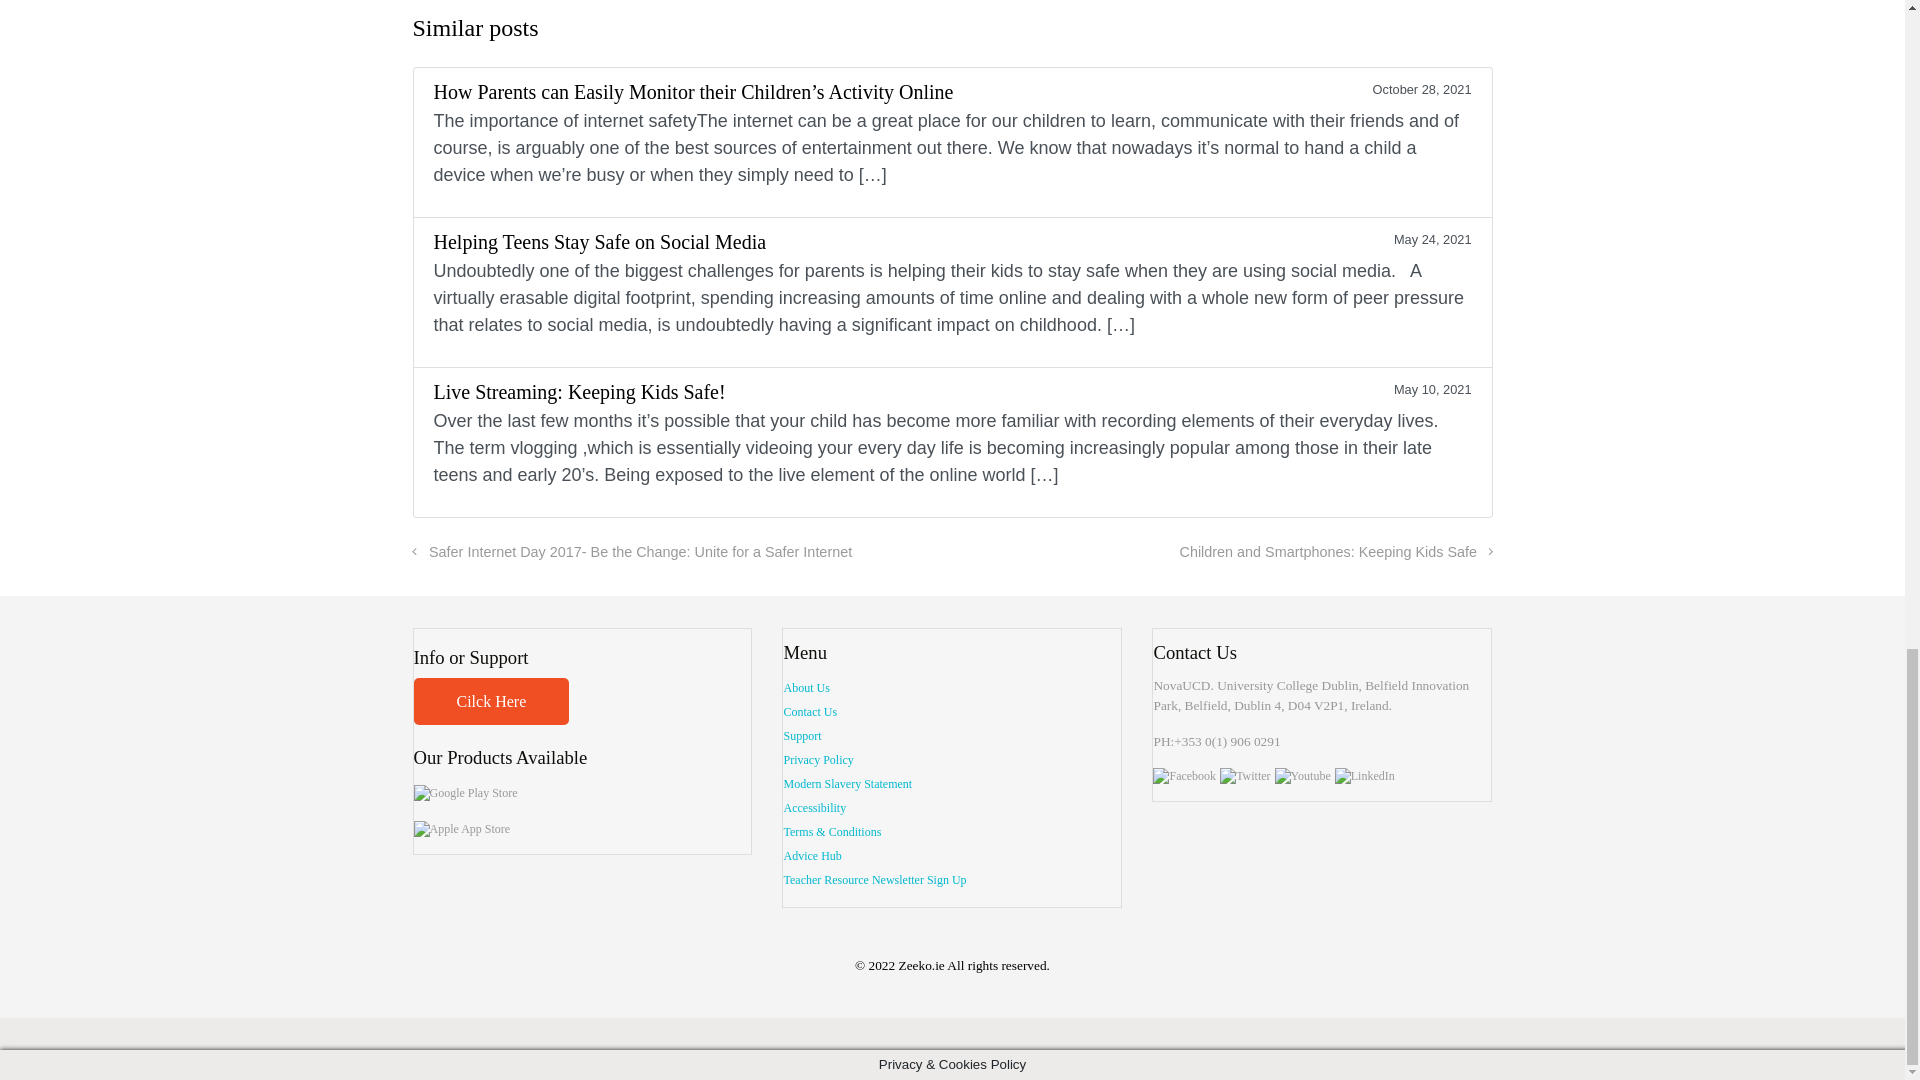  What do you see at coordinates (1184, 776) in the screenshot?
I see `Facebook` at bounding box center [1184, 776].